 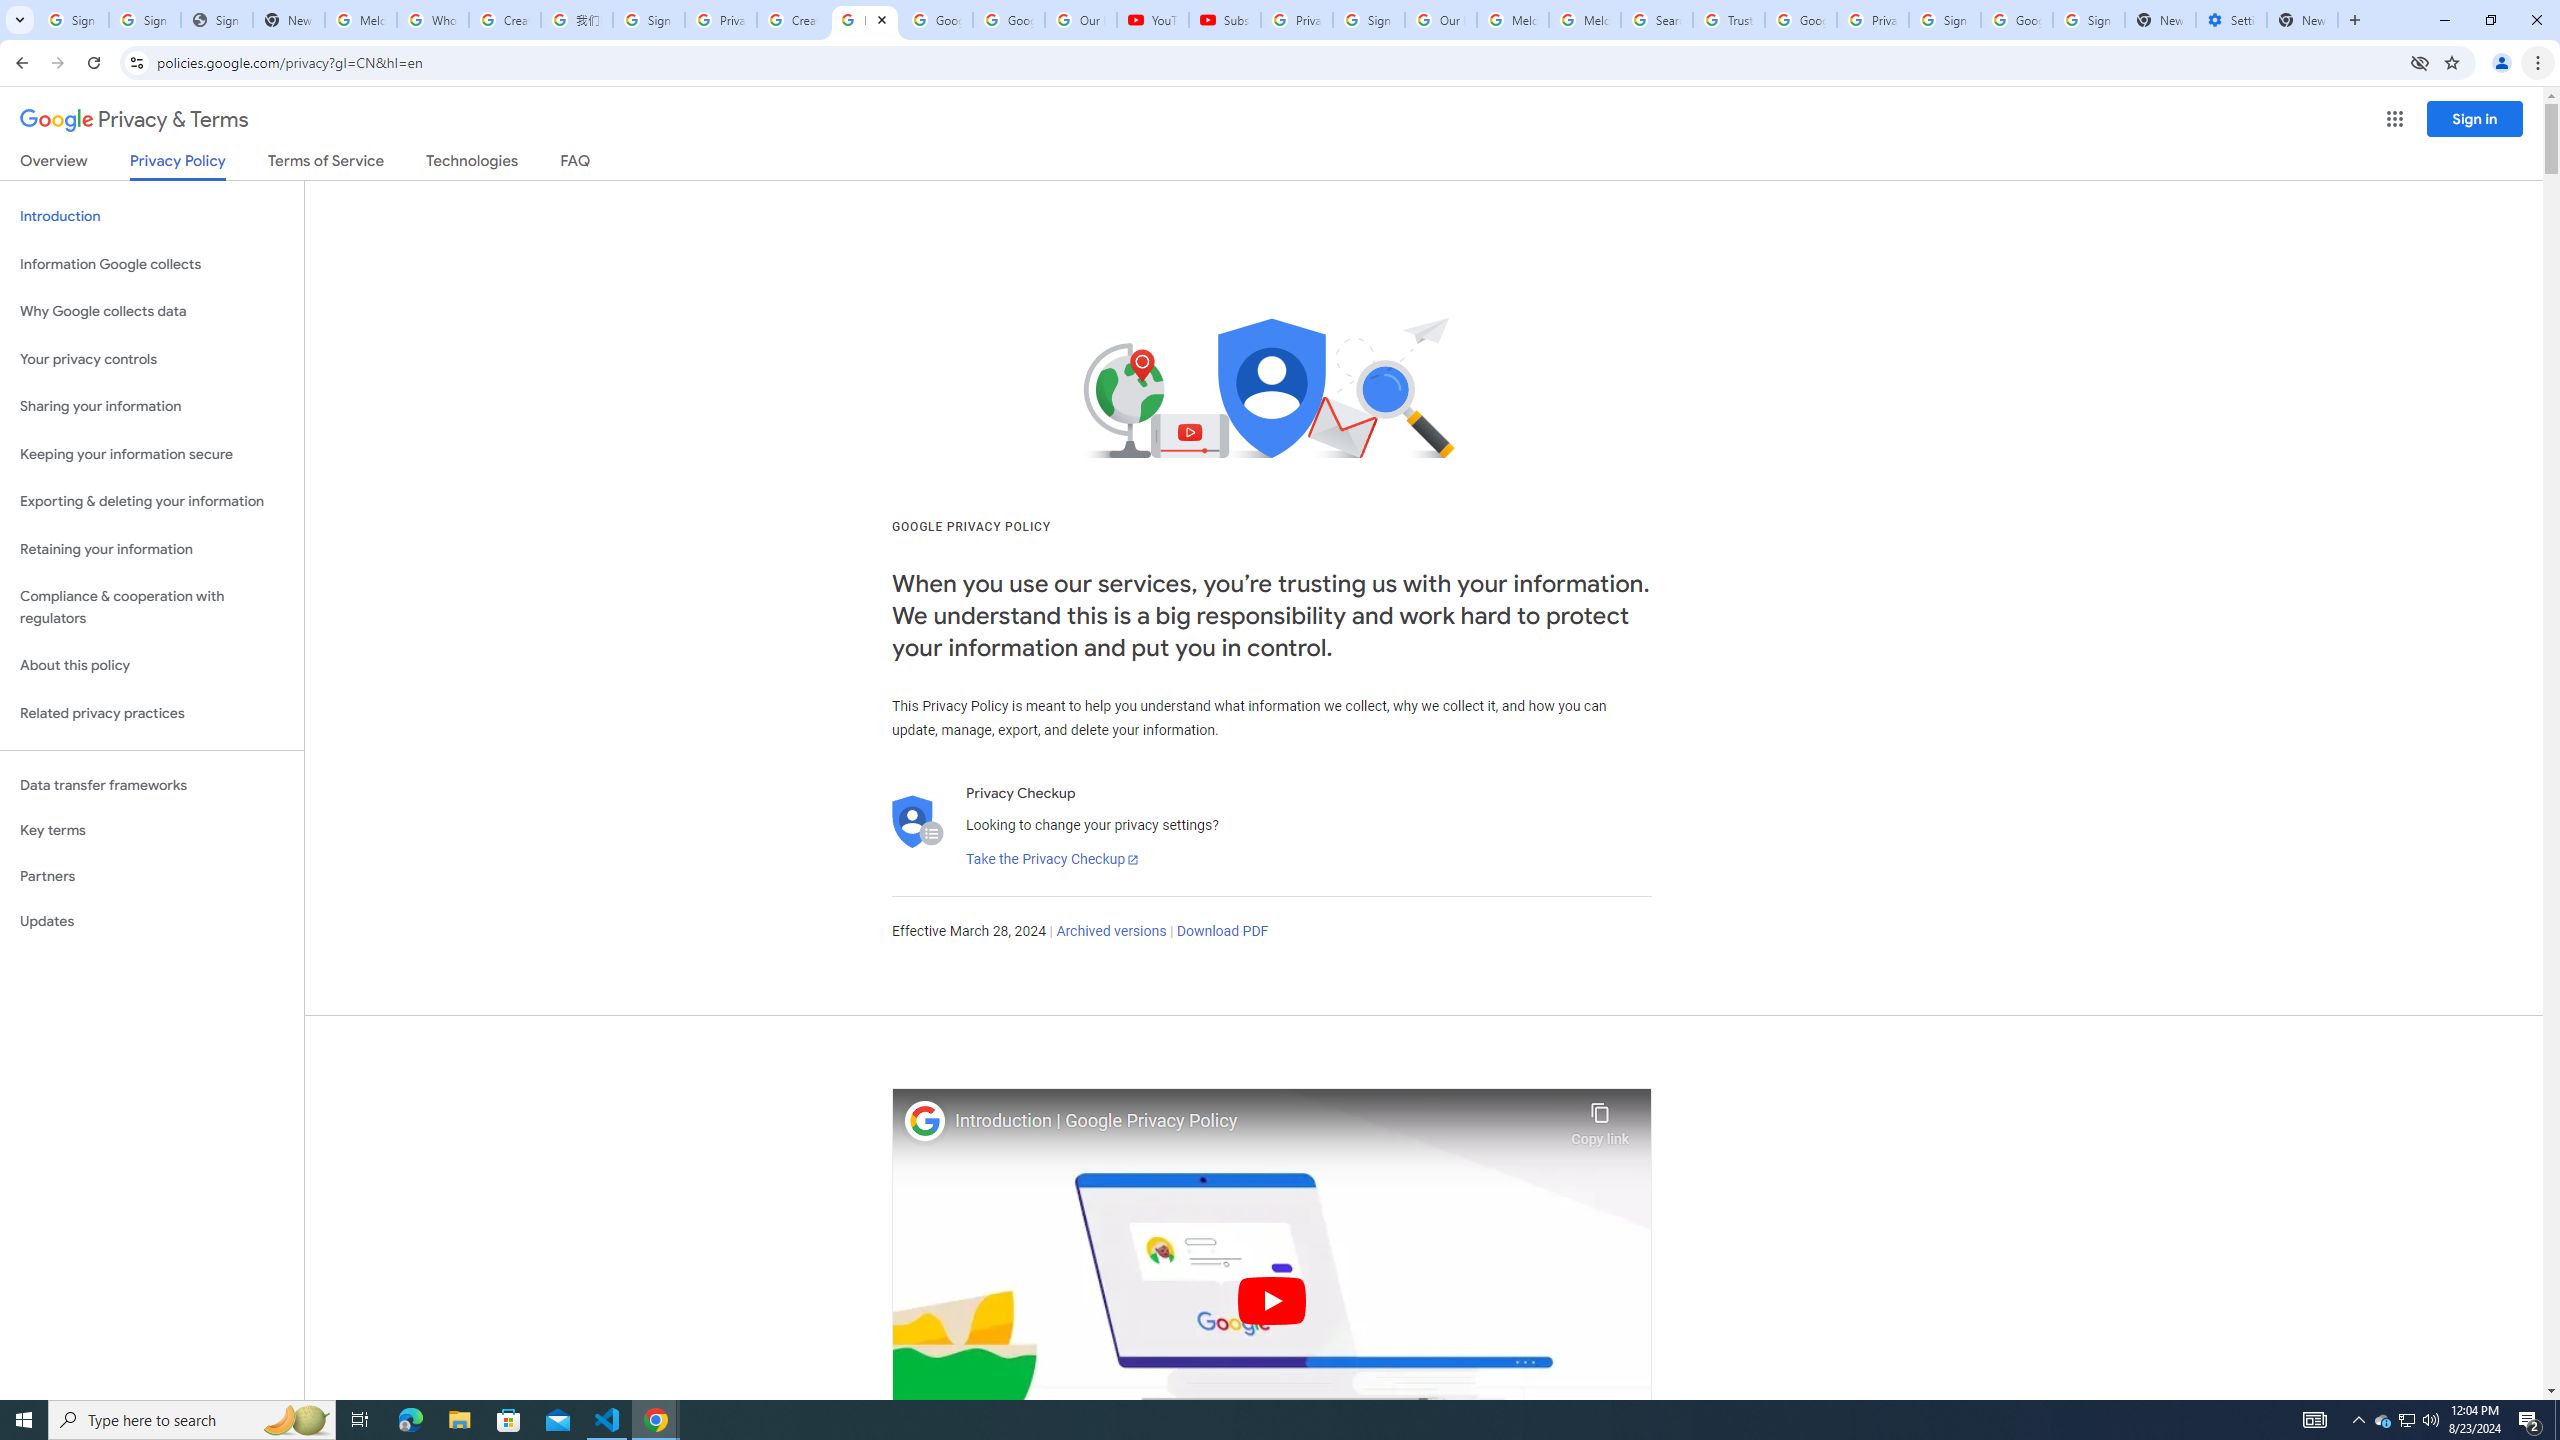 What do you see at coordinates (152, 360) in the screenshot?
I see `Your privacy controls` at bounding box center [152, 360].